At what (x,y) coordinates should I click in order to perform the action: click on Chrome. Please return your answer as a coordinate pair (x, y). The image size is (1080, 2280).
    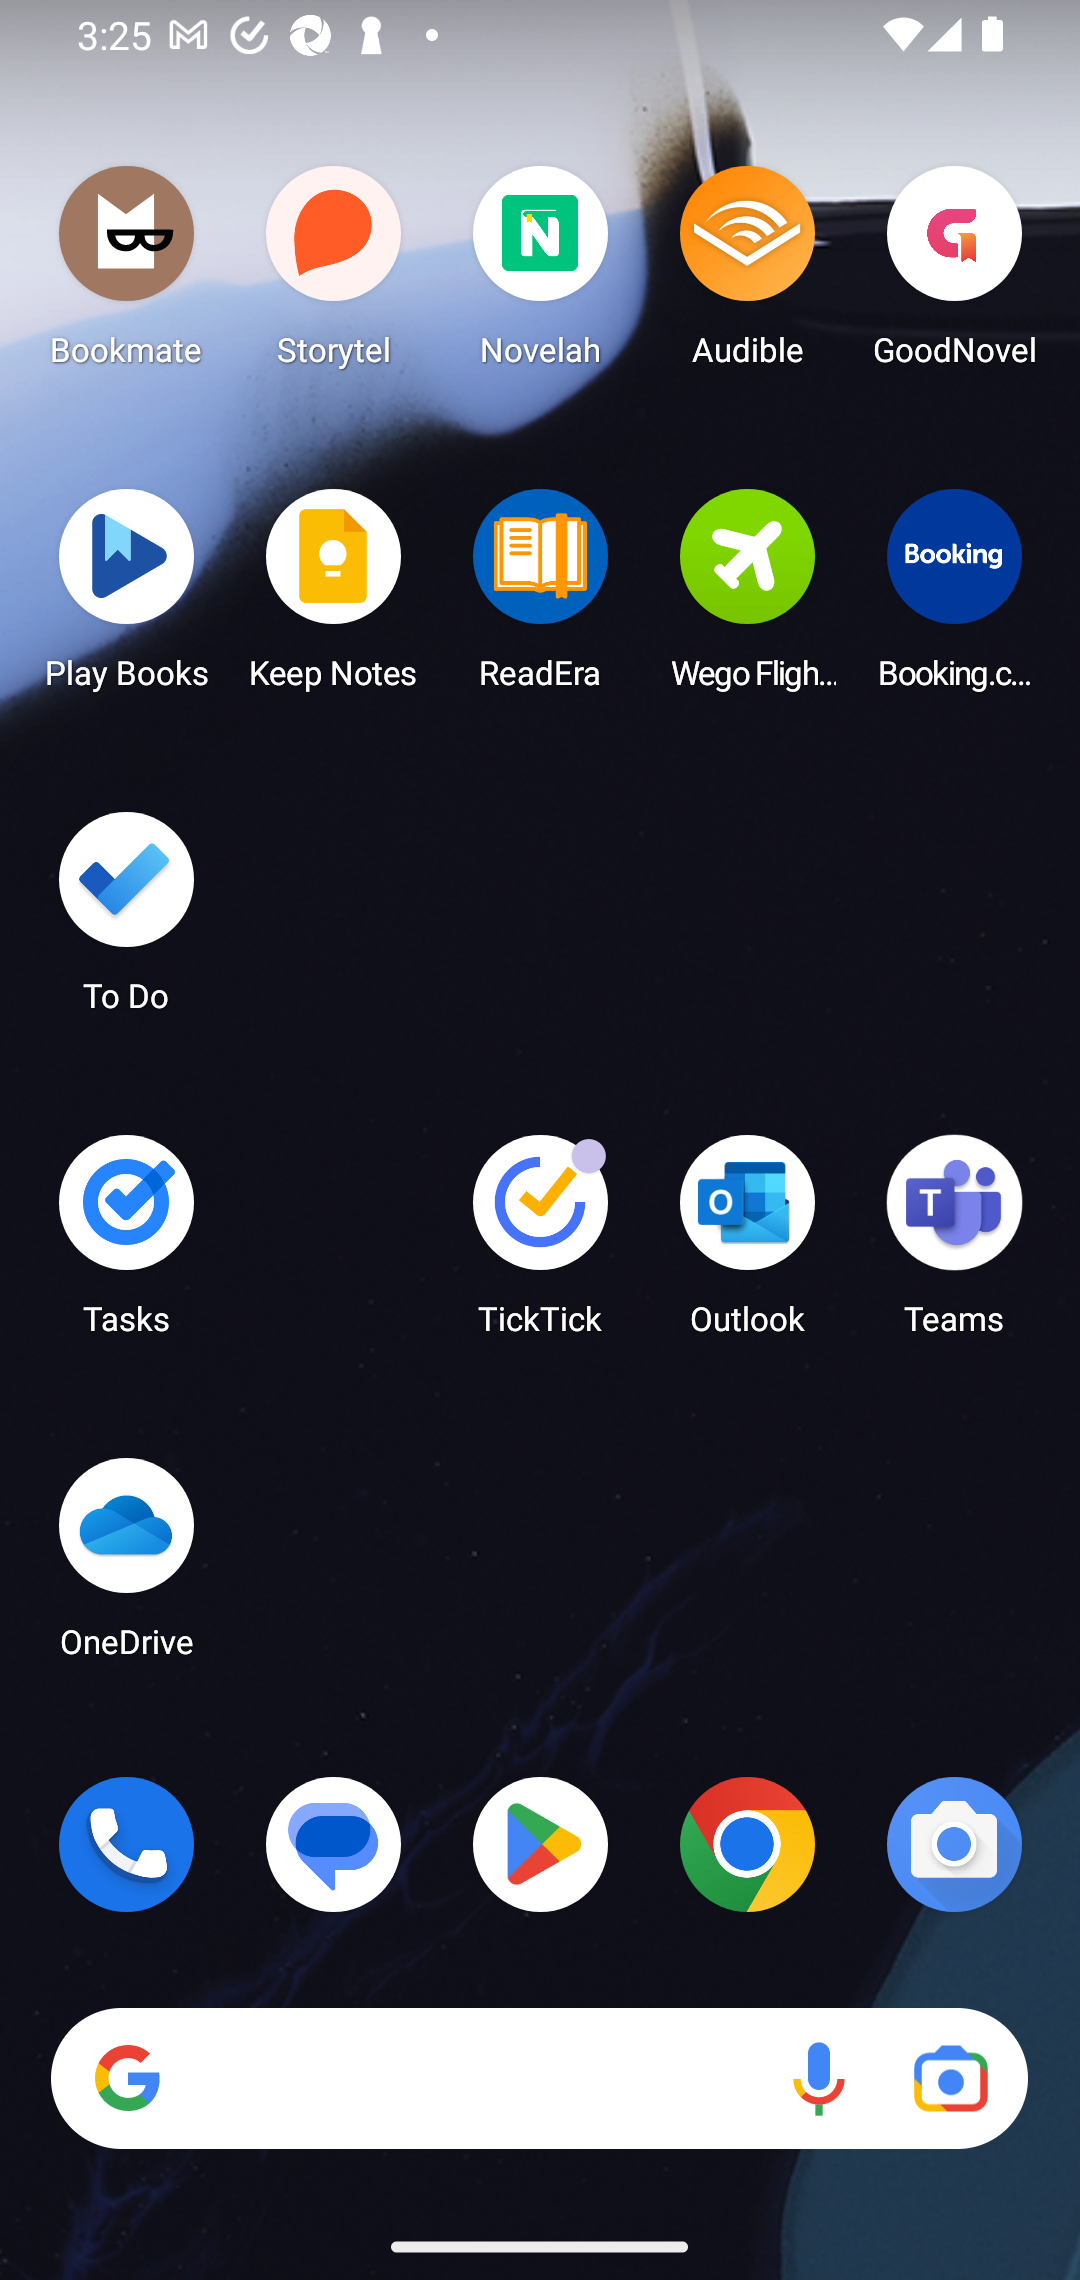
    Looking at the image, I should click on (747, 1844).